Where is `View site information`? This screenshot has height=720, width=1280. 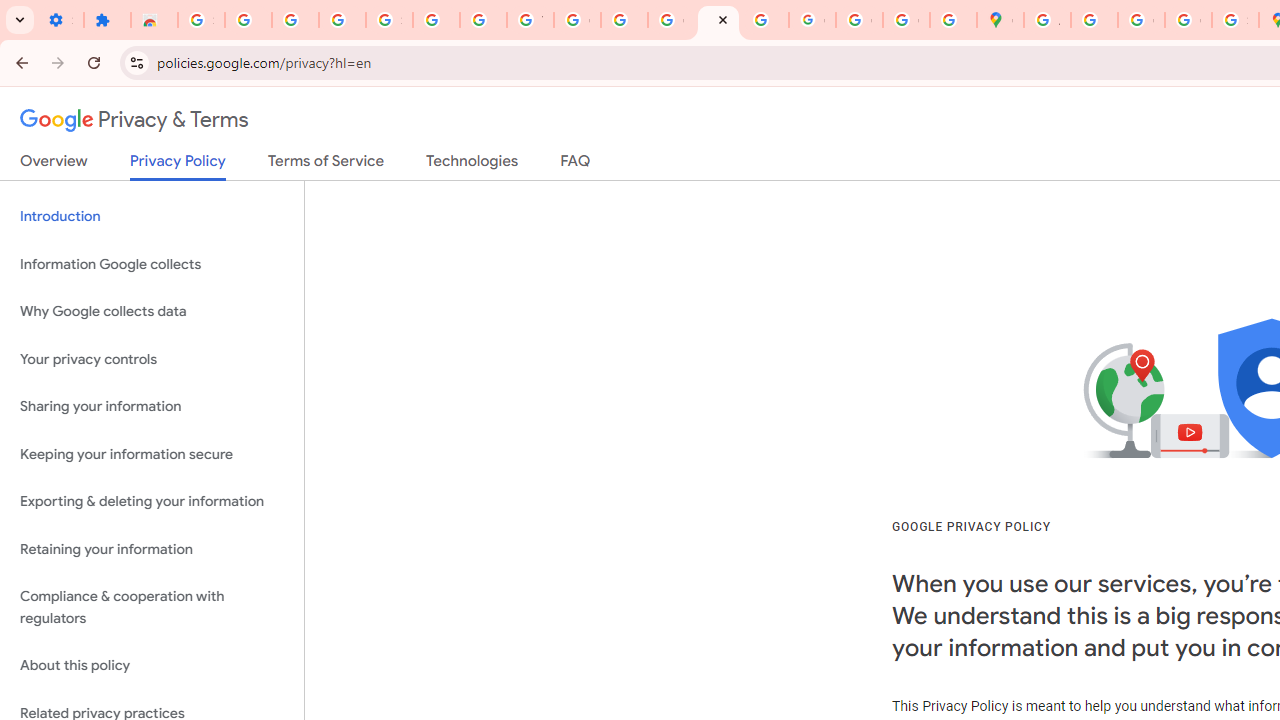
View site information is located at coordinates (136, 62).